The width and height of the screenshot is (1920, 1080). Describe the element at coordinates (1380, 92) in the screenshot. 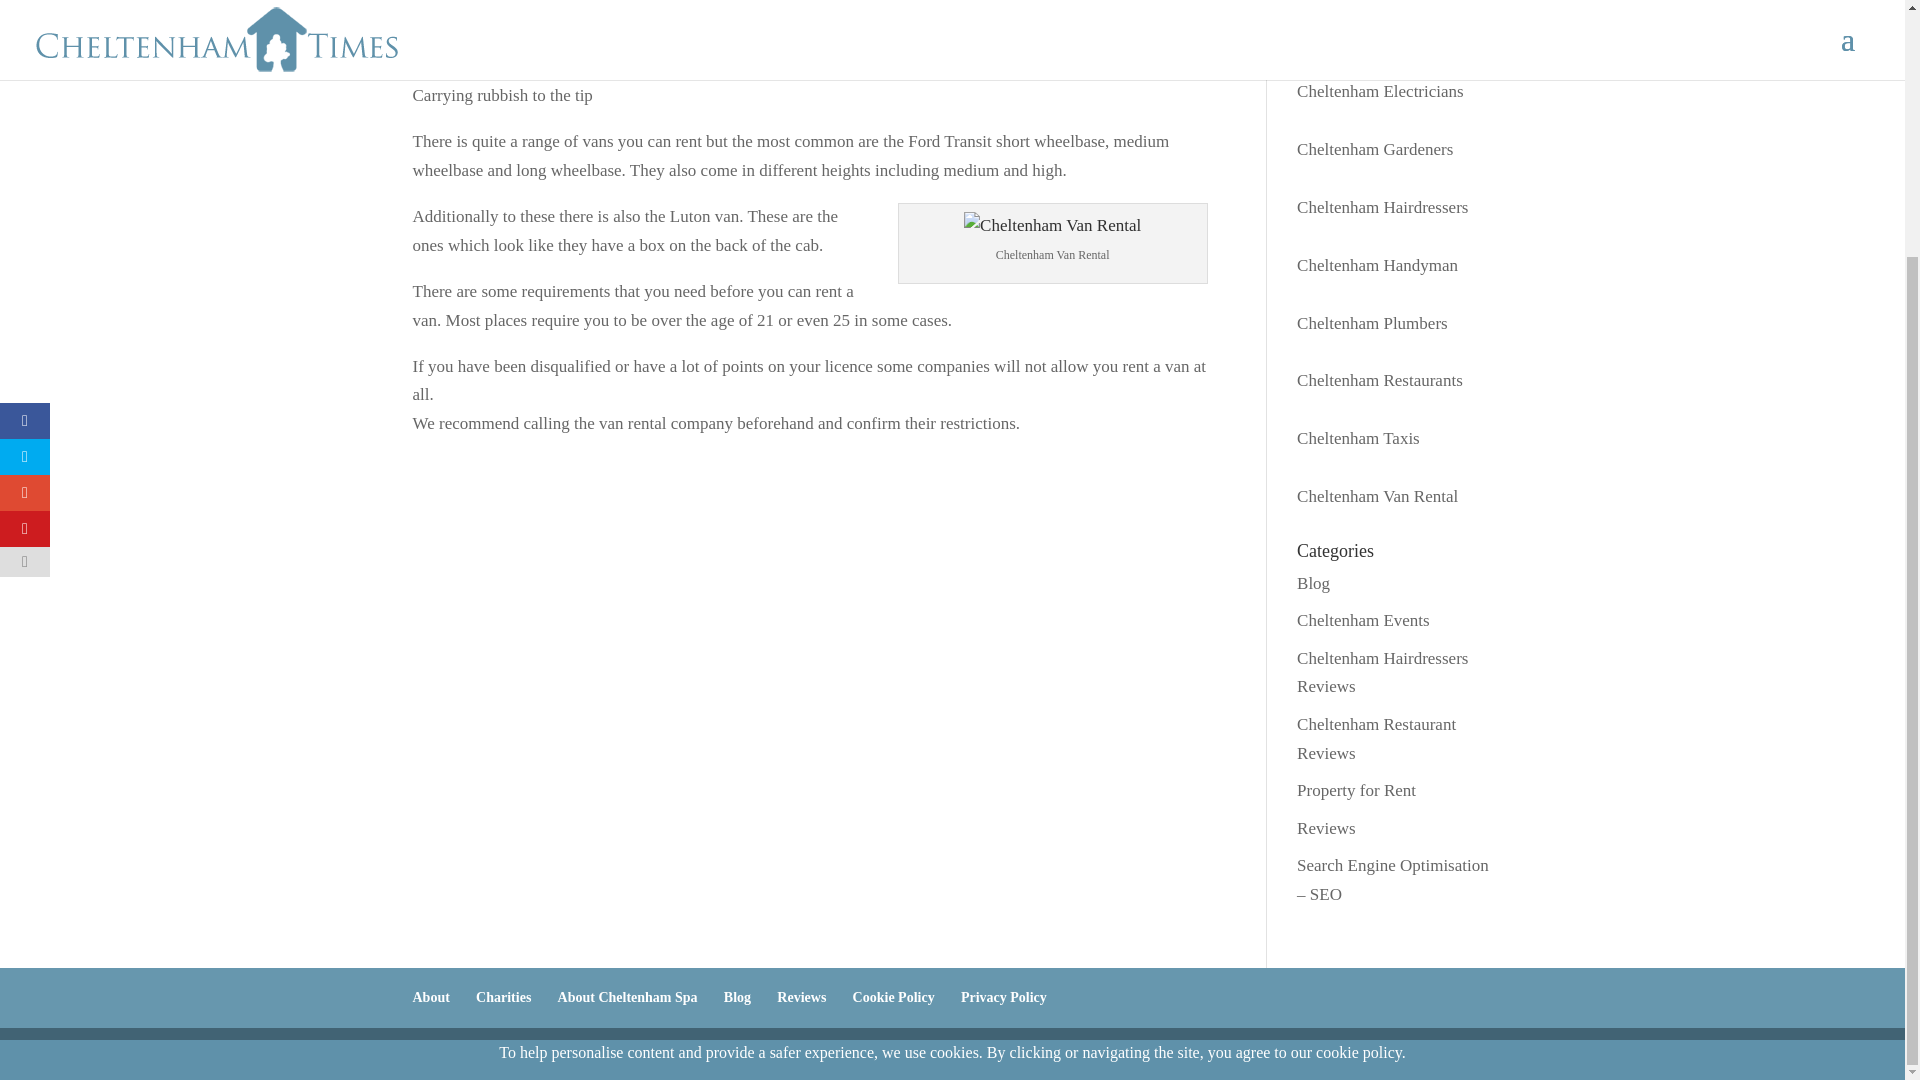

I see `A list of Cheltenham Electricians` at that location.